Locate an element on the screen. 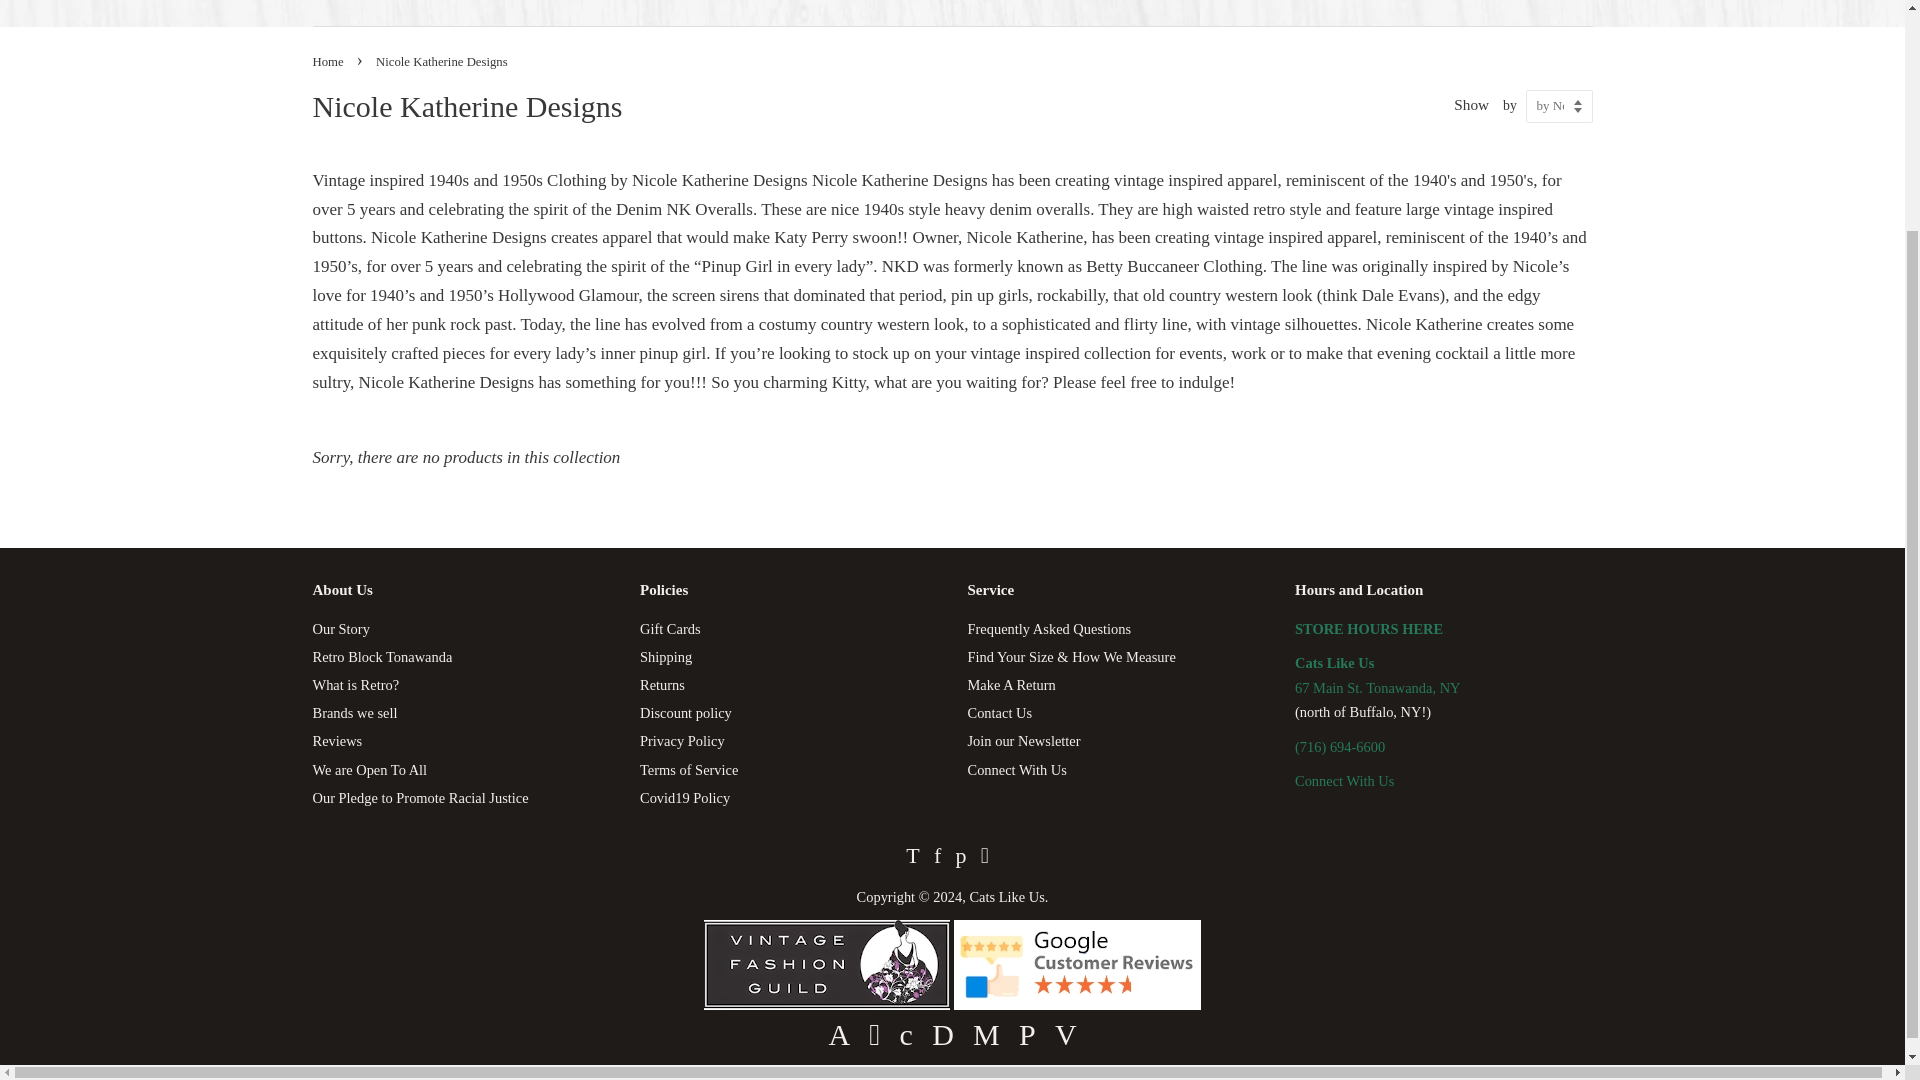  Boutique Hours is located at coordinates (1368, 629).